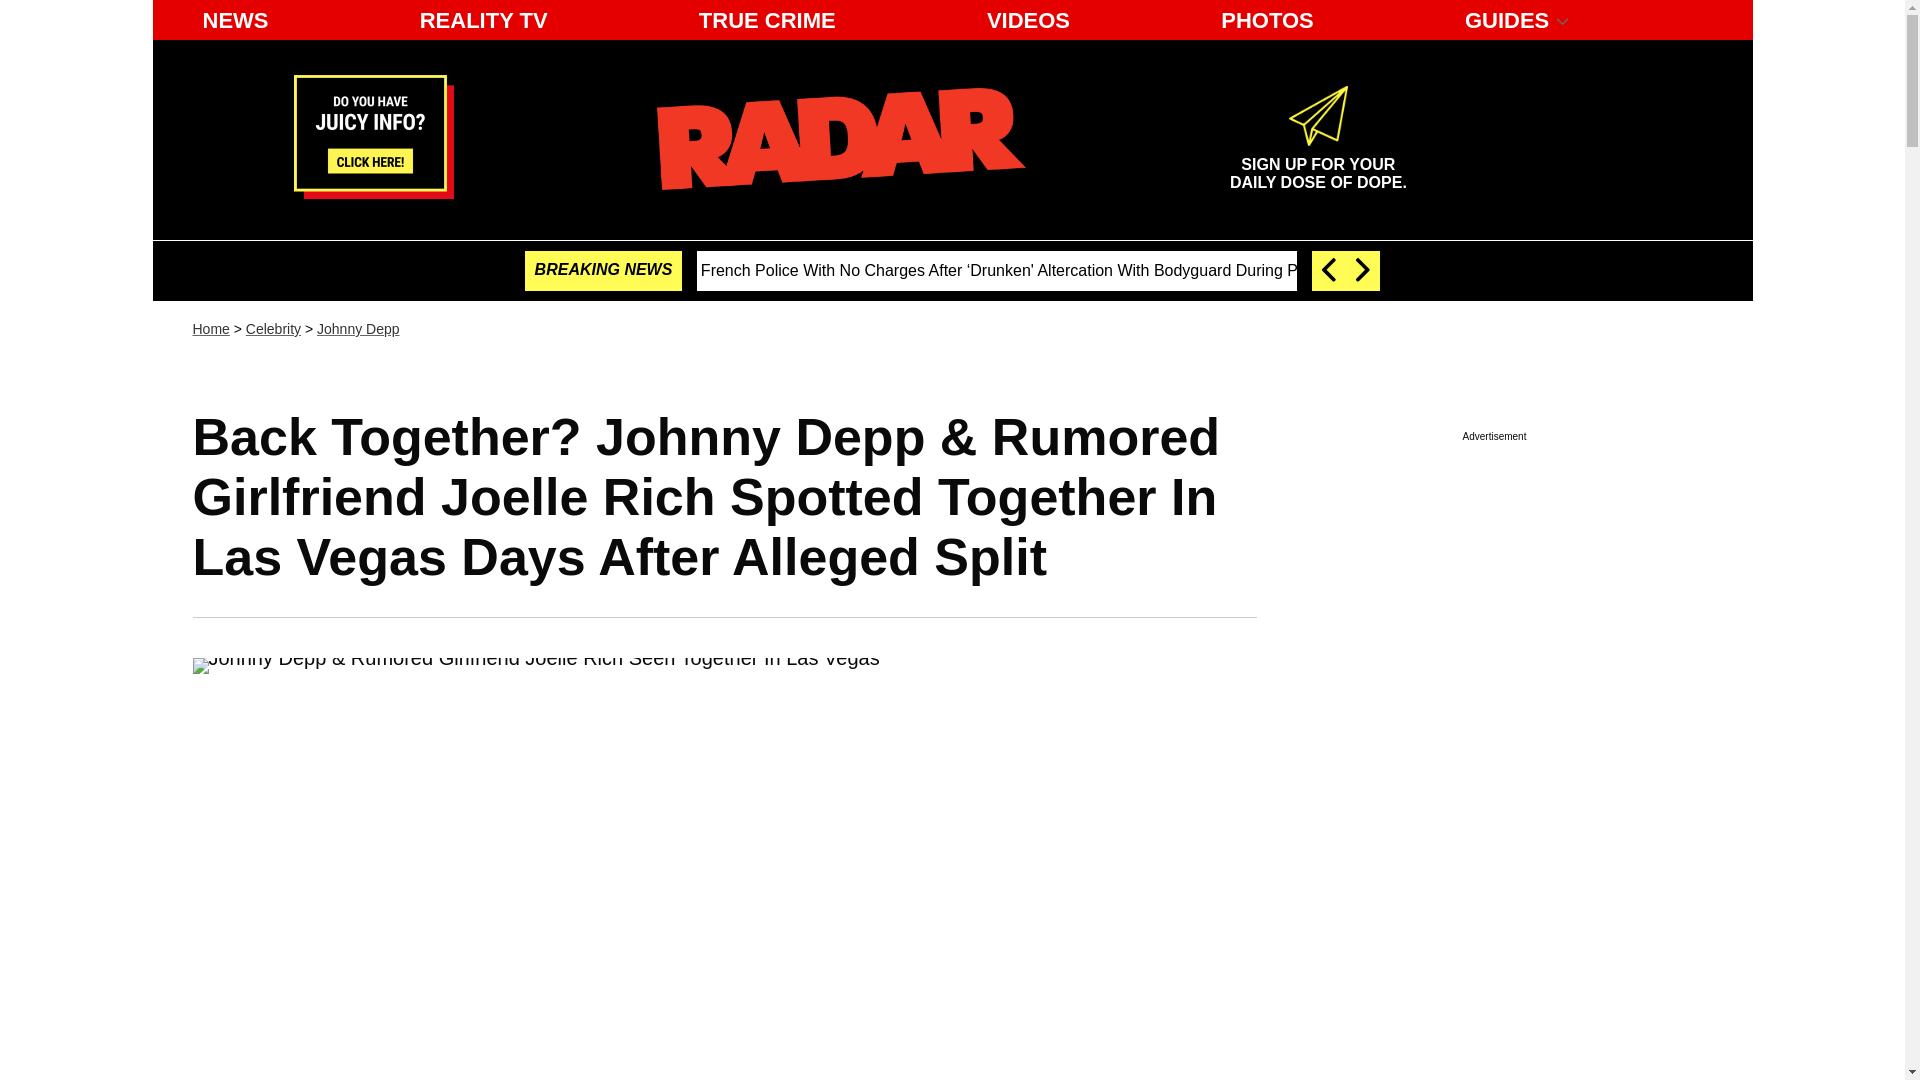 Image resolution: width=1920 pixels, height=1080 pixels. What do you see at coordinates (235, 20) in the screenshot?
I see `NEWS` at bounding box center [235, 20].